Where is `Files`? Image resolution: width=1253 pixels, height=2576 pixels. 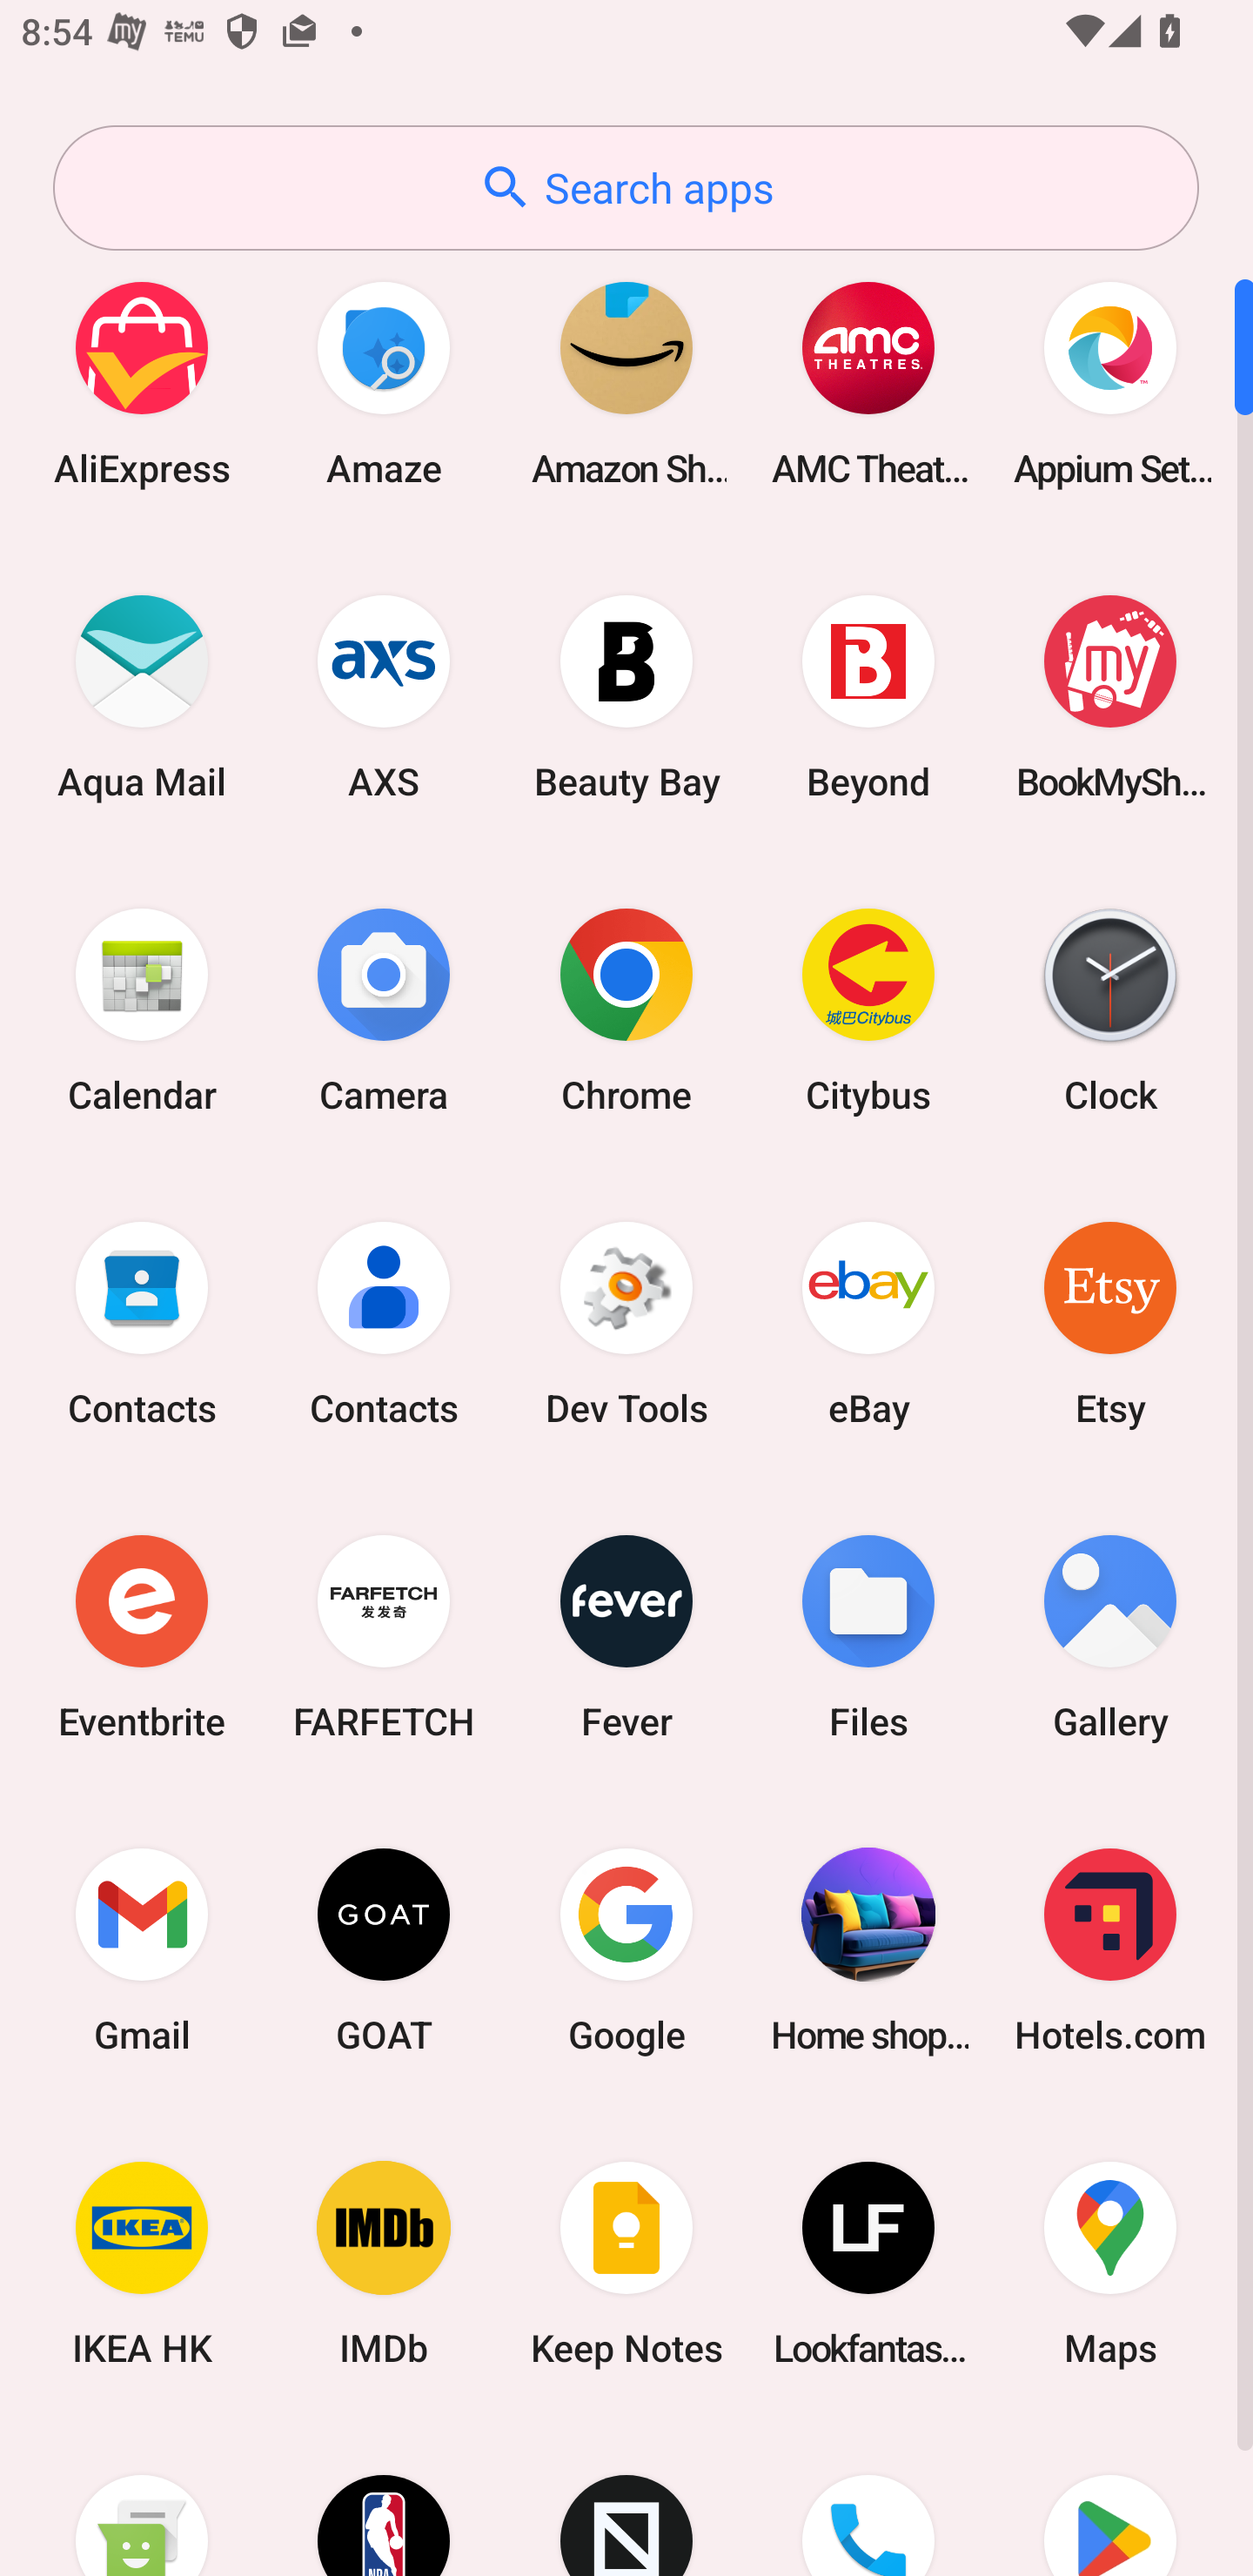 Files is located at coordinates (868, 1636).